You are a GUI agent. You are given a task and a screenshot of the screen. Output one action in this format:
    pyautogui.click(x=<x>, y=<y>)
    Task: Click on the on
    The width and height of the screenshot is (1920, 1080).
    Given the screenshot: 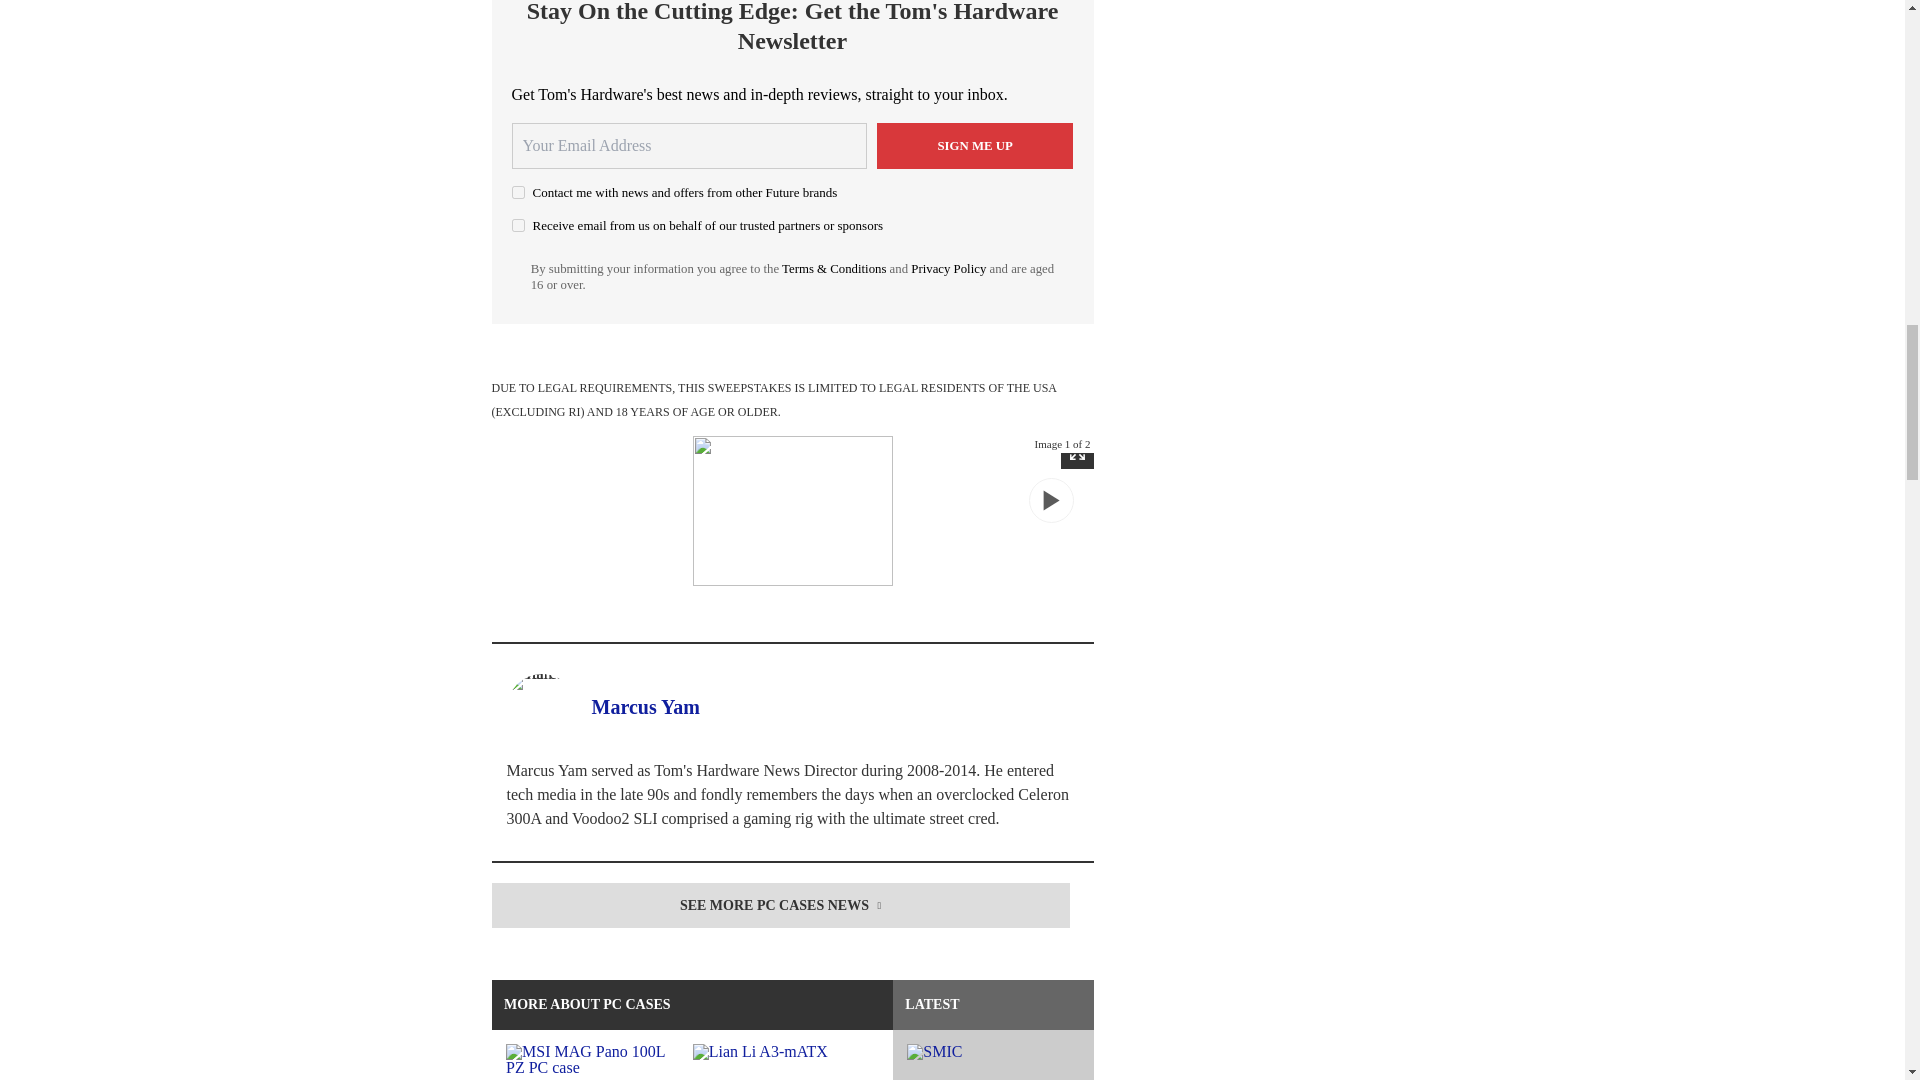 What is the action you would take?
    pyautogui.click(x=518, y=192)
    